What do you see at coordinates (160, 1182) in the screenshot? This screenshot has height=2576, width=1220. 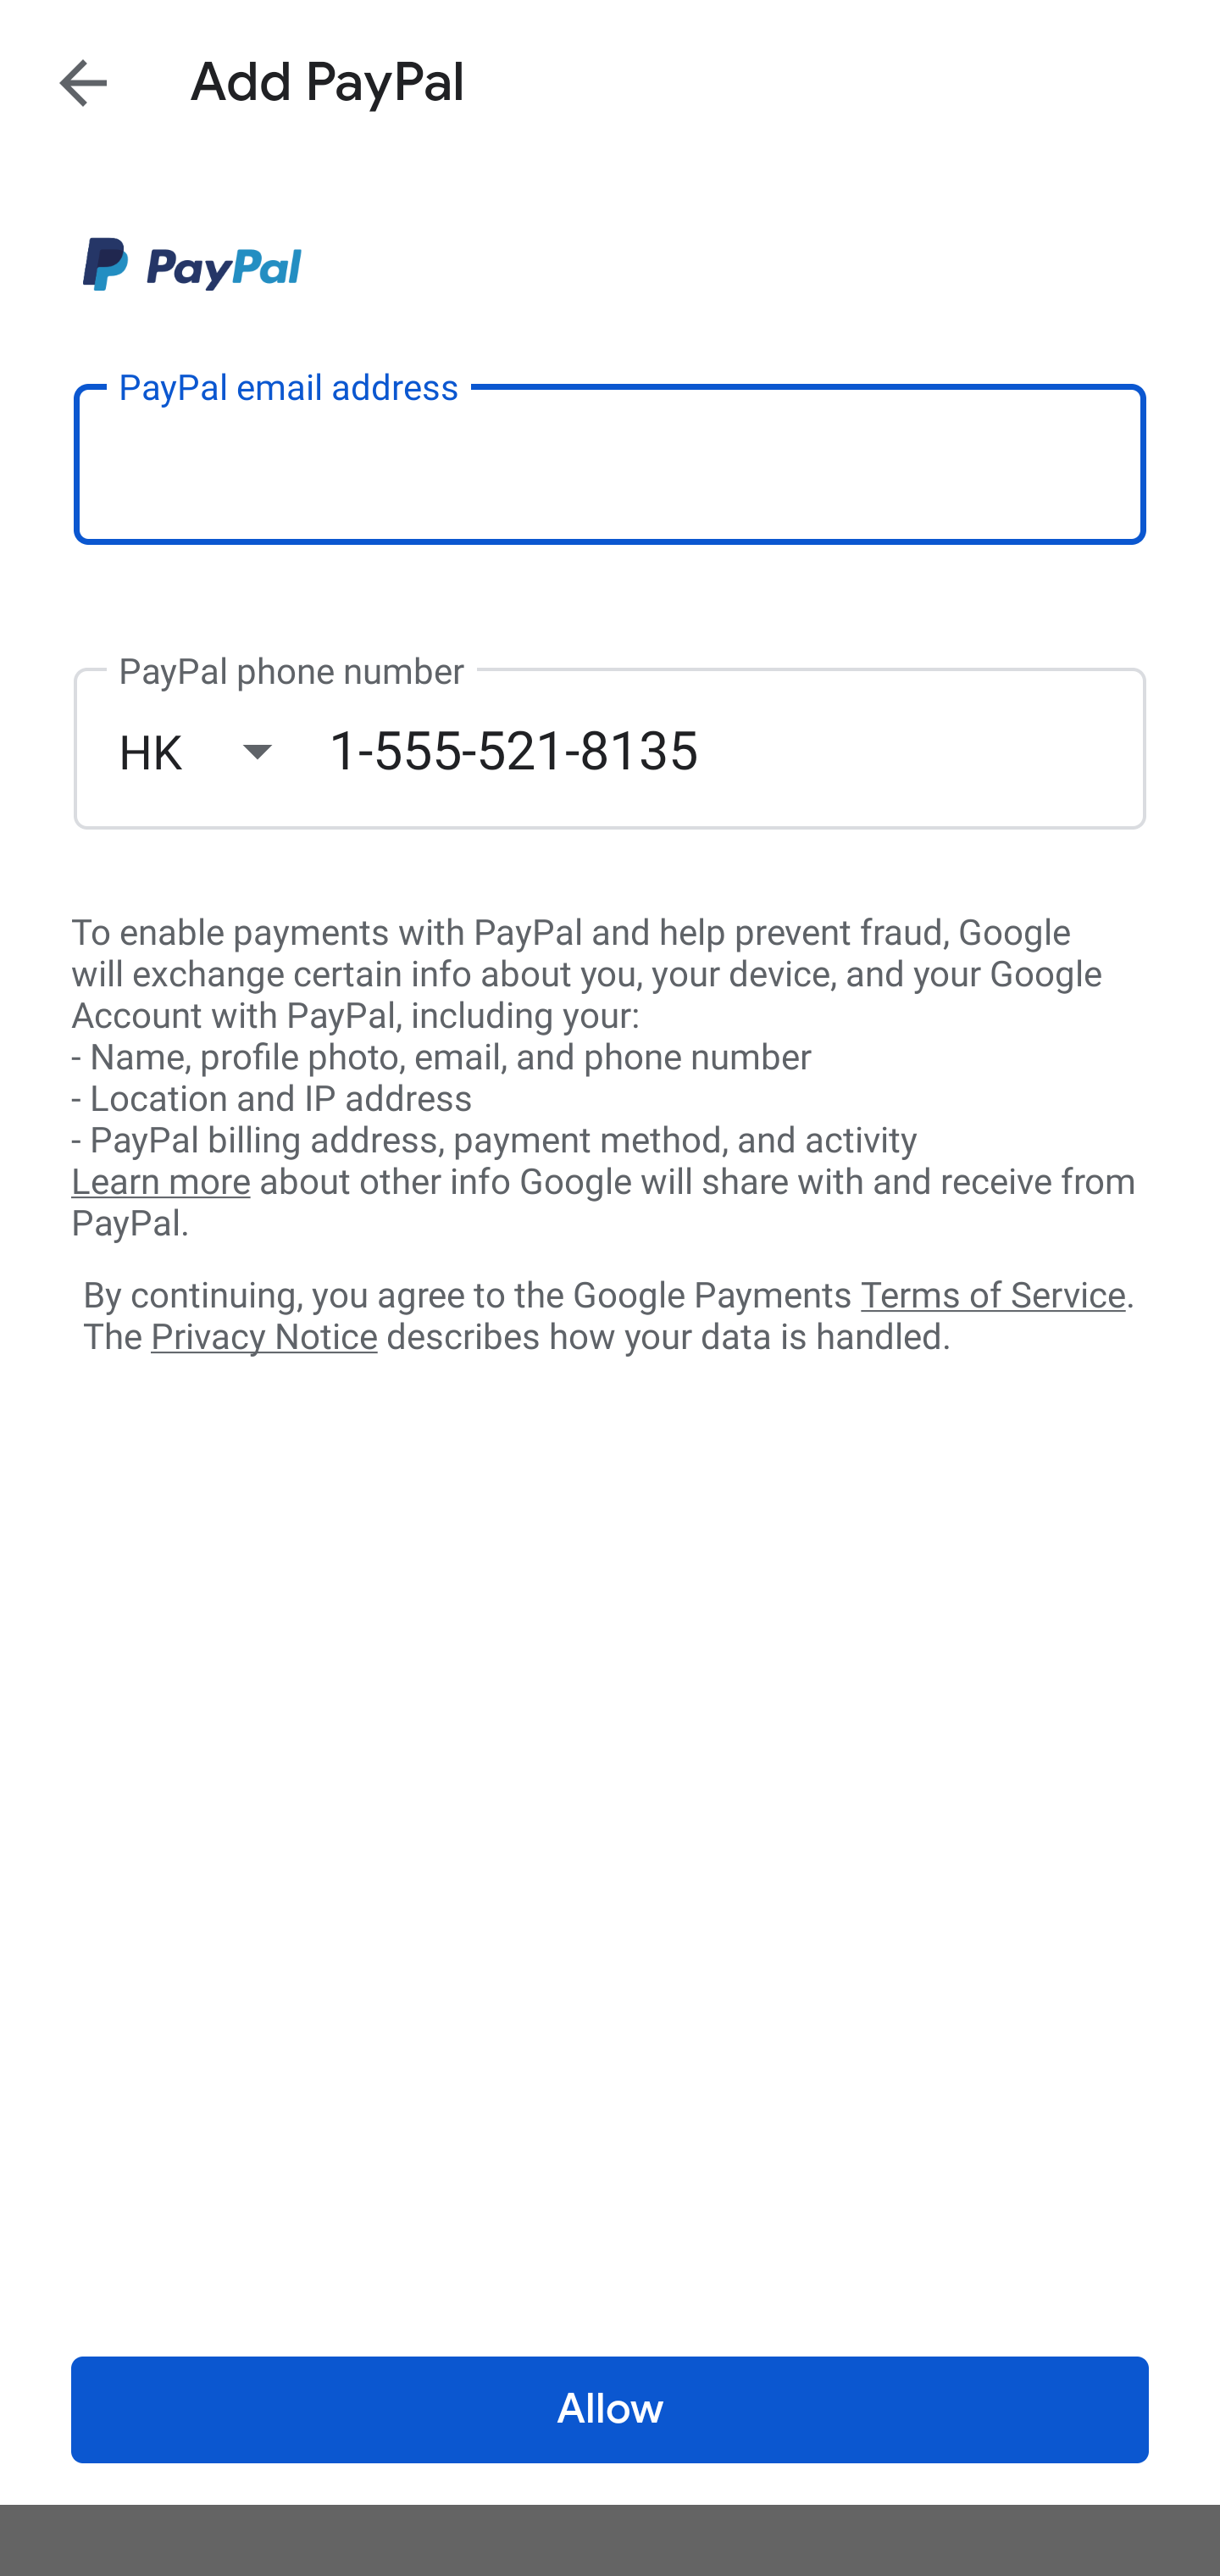 I see `Learn more` at bounding box center [160, 1182].